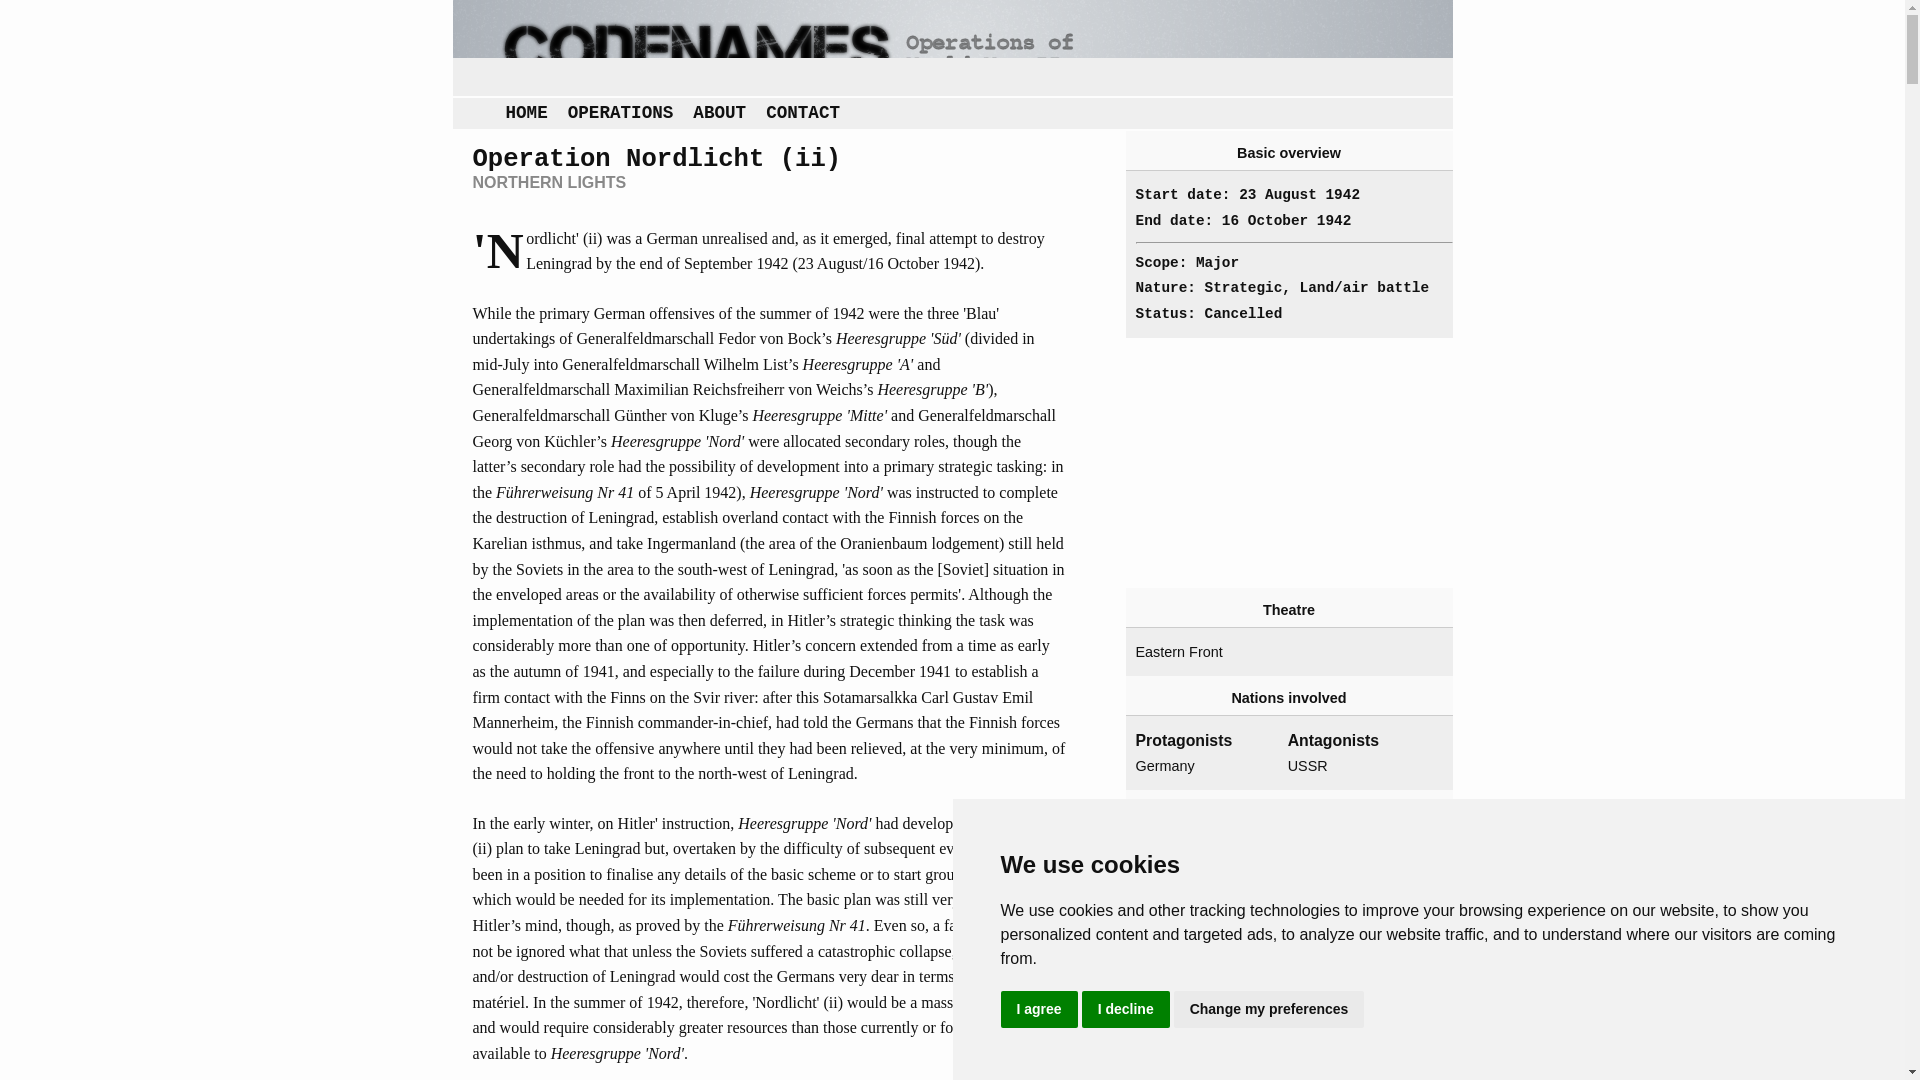 This screenshot has height=1080, width=1920. I want to click on OPERATIONS, so click(620, 114).